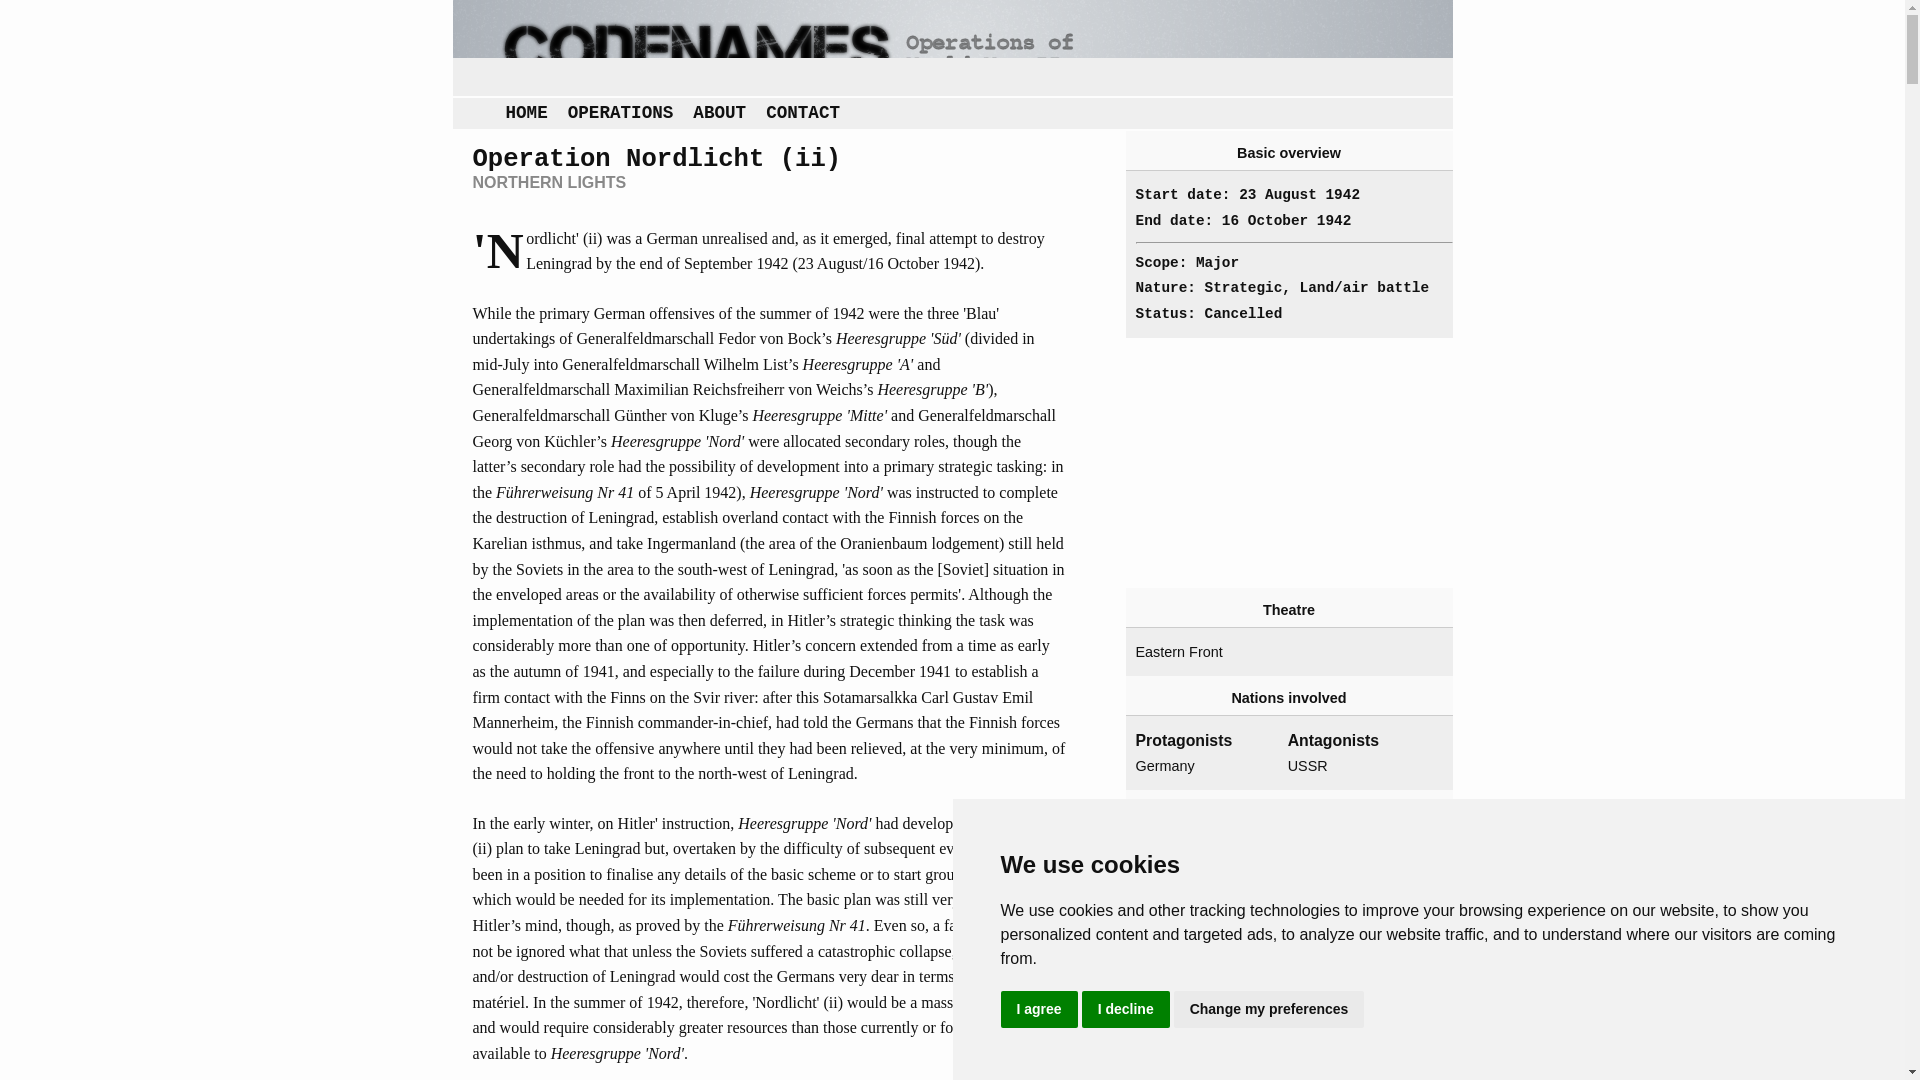 This screenshot has height=1080, width=1920. I want to click on OPERATIONS, so click(620, 114).